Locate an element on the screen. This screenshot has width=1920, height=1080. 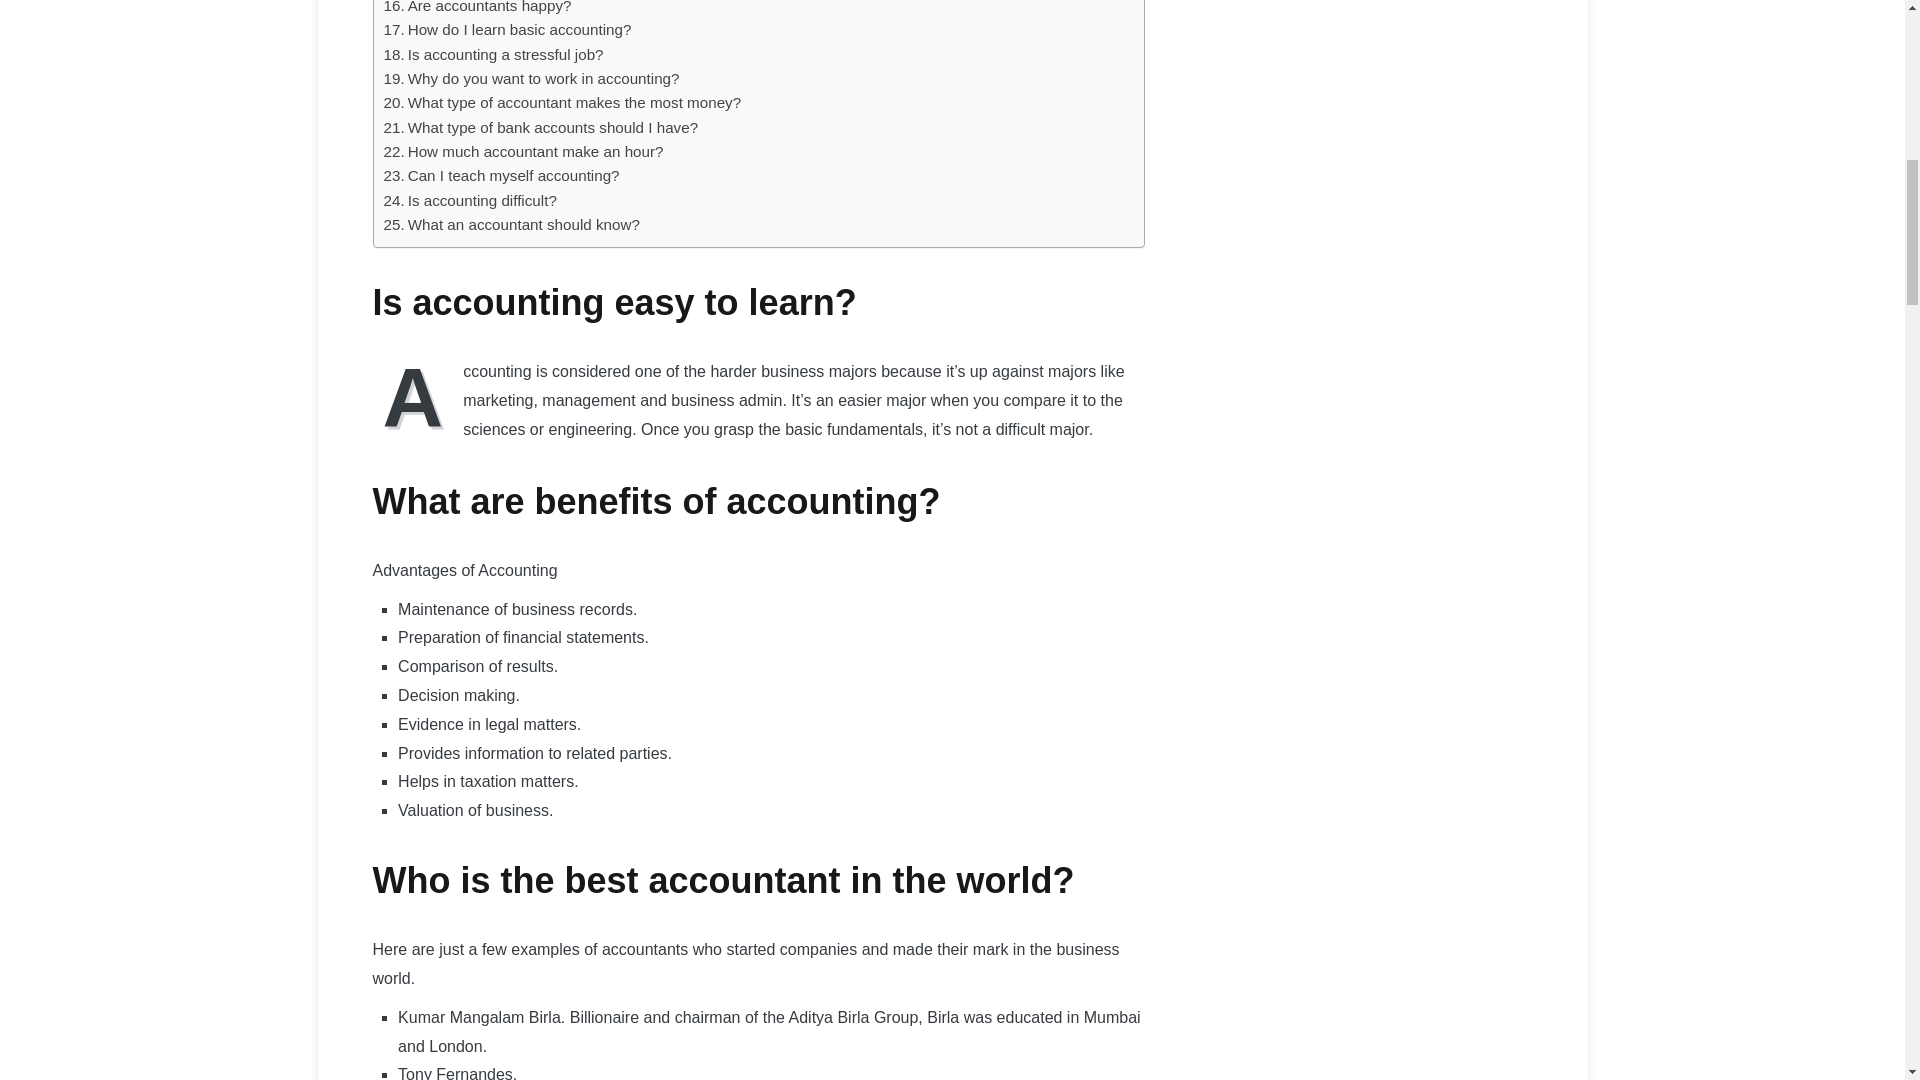
Is accounting a stressful job? is located at coordinates (494, 54).